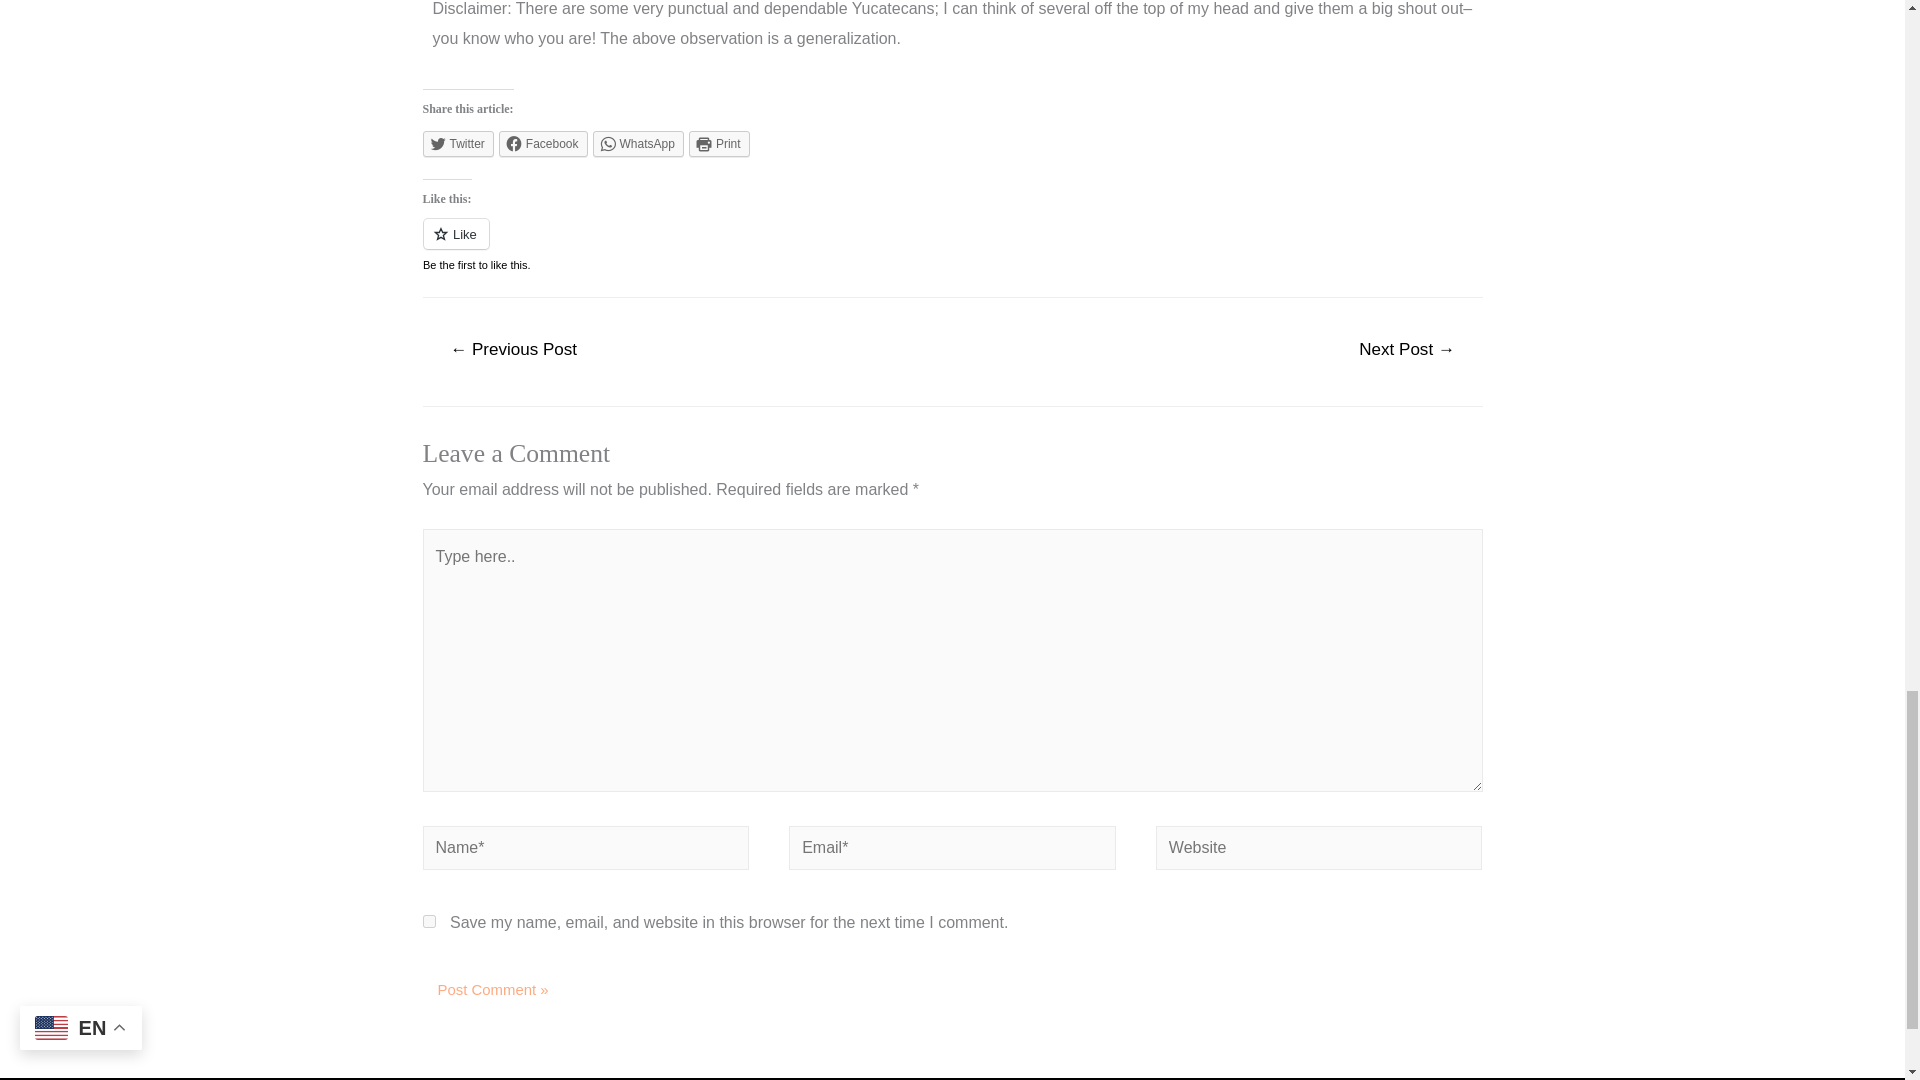 This screenshot has width=1920, height=1080. What do you see at coordinates (638, 143) in the screenshot?
I see `WhatsApp` at bounding box center [638, 143].